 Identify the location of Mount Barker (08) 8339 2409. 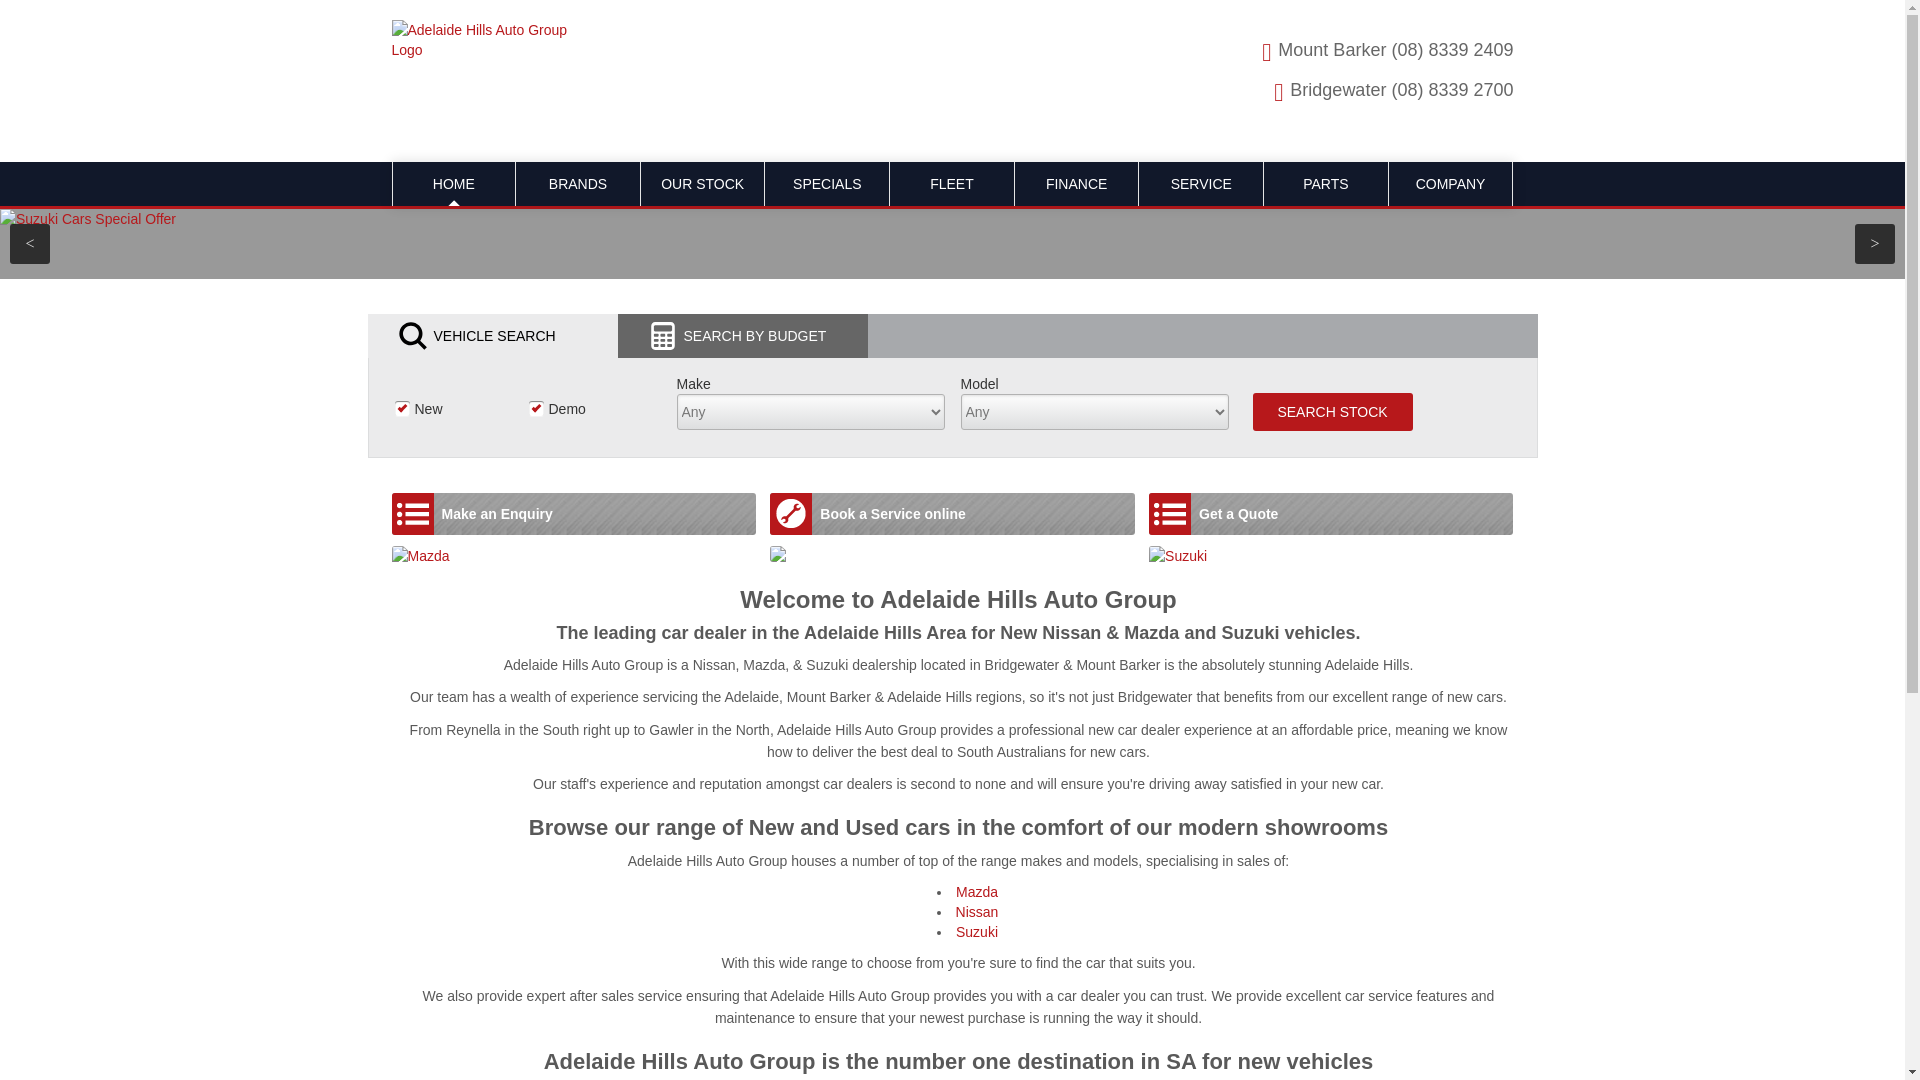
(1353, 53).